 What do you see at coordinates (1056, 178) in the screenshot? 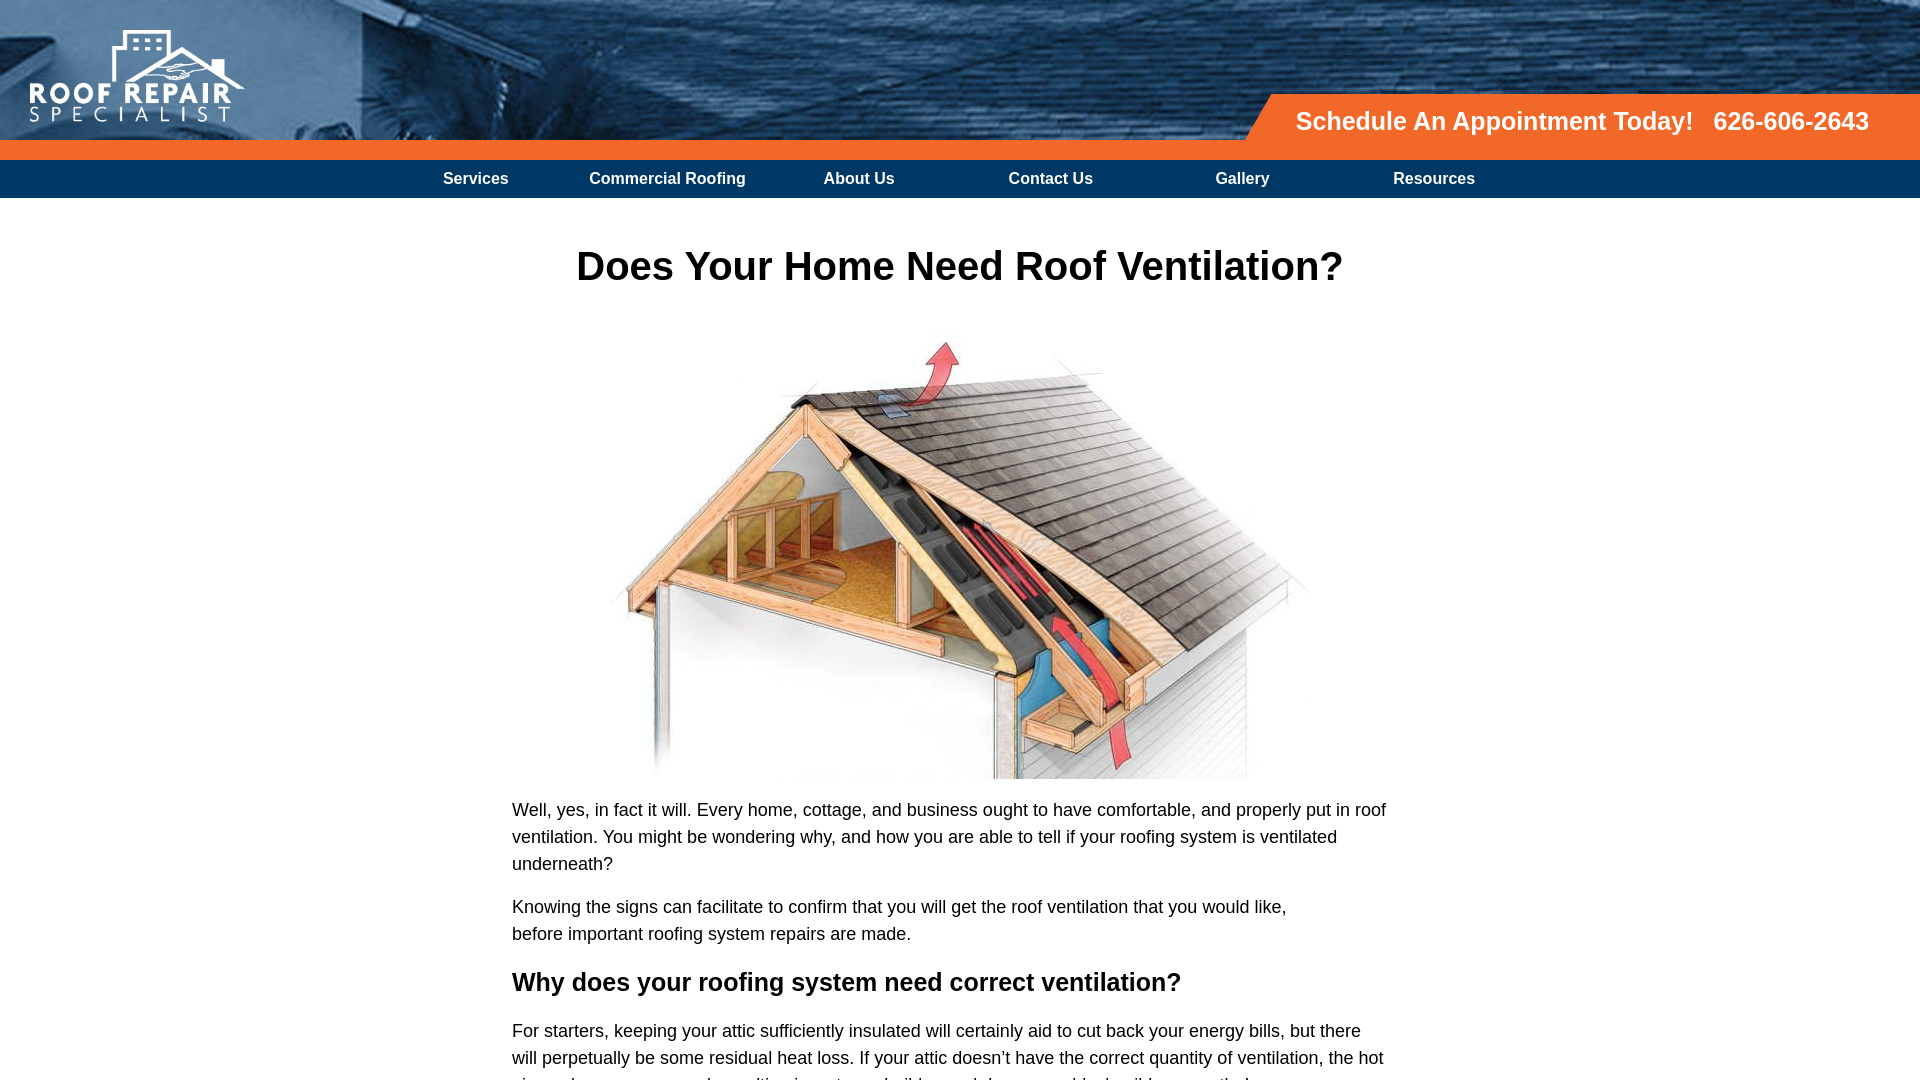
I see `Contact Us` at bounding box center [1056, 178].